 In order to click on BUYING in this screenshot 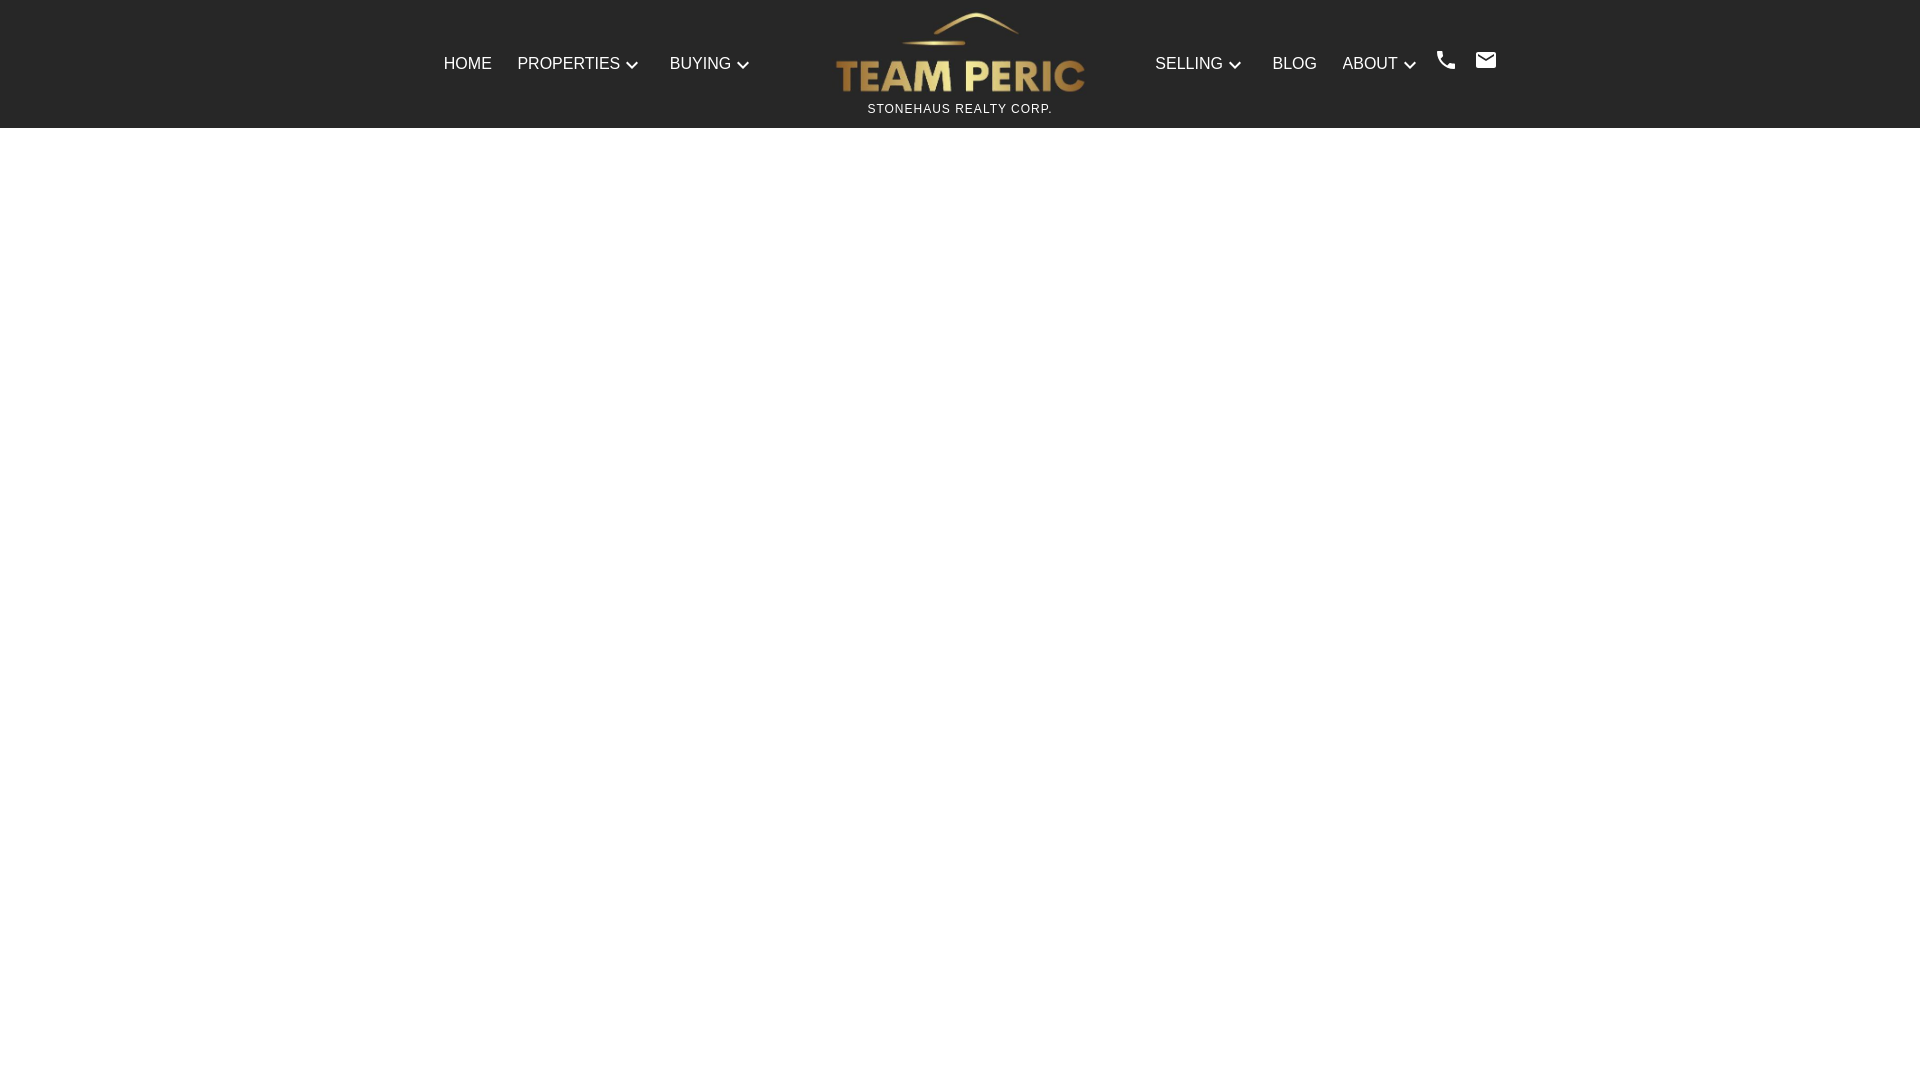, I will do `click(700, 63)`.